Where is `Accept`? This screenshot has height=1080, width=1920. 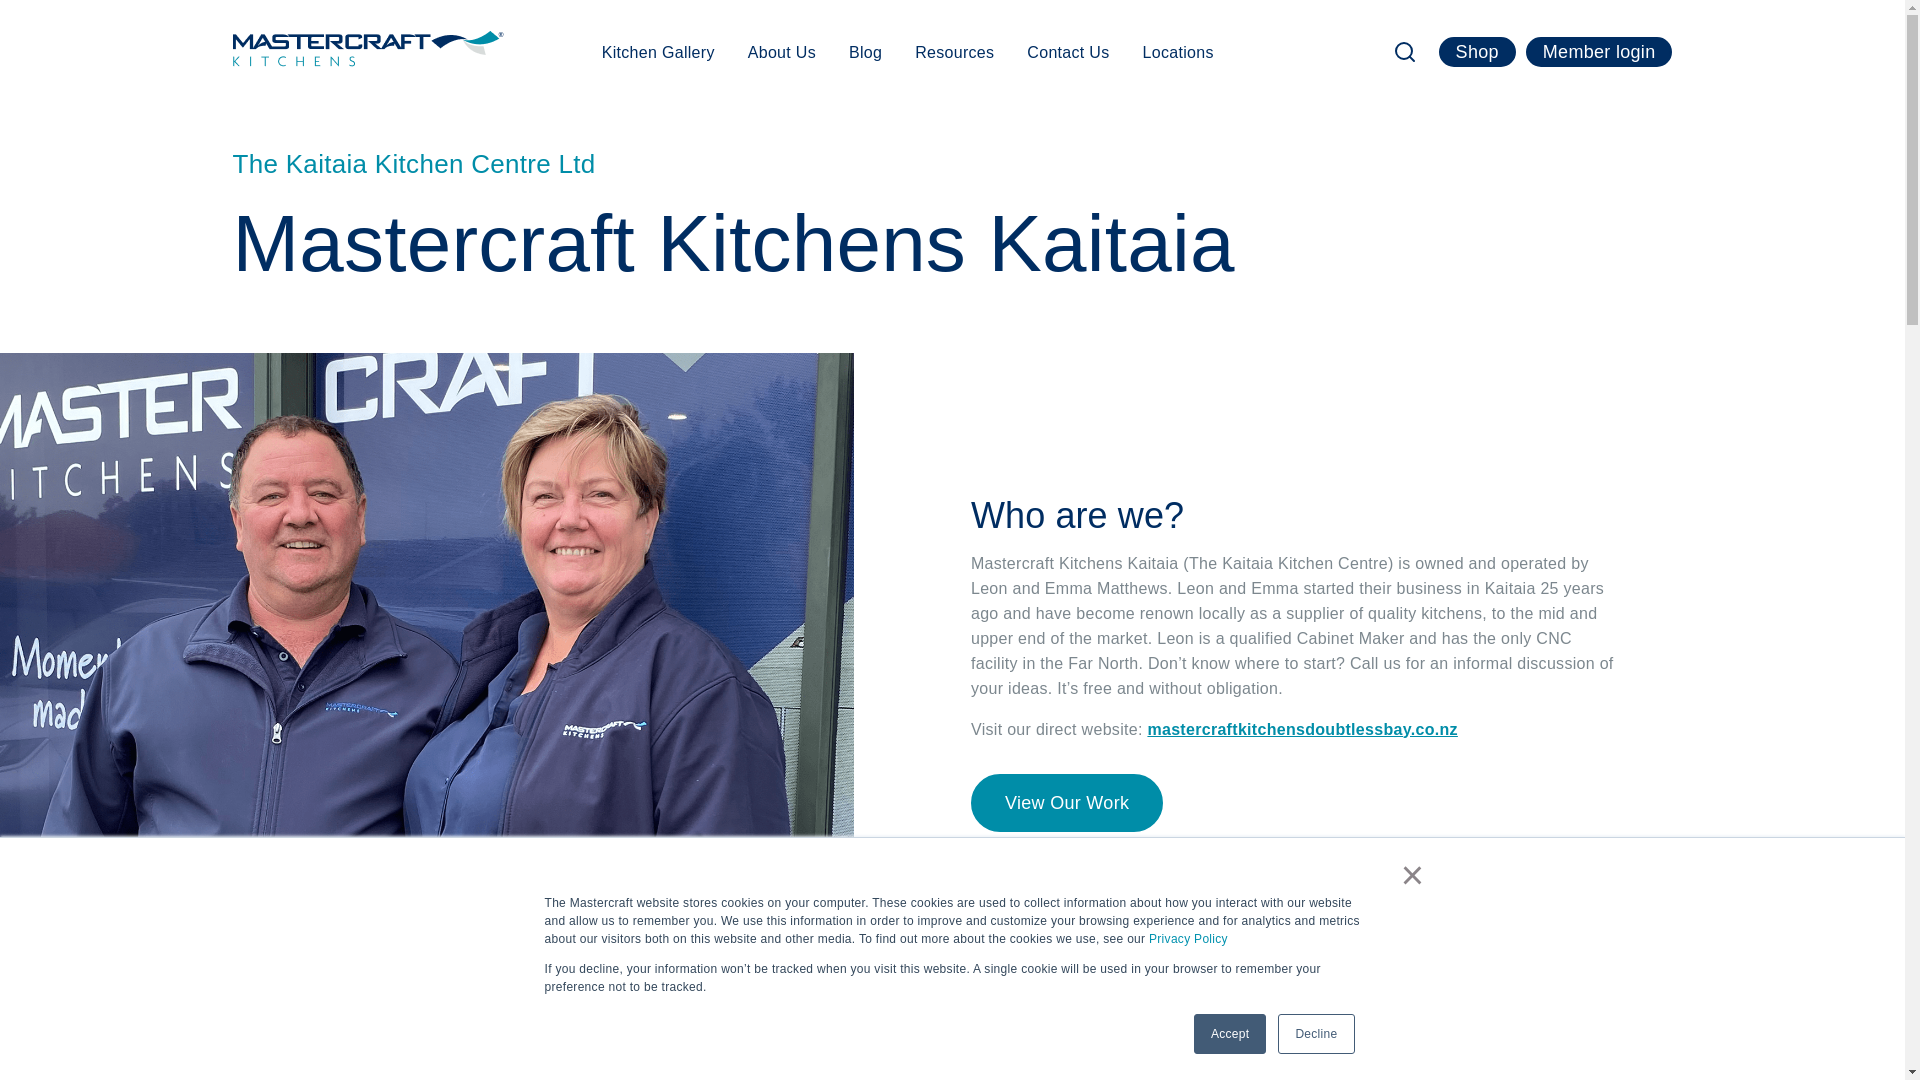
Accept is located at coordinates (1230, 1034).